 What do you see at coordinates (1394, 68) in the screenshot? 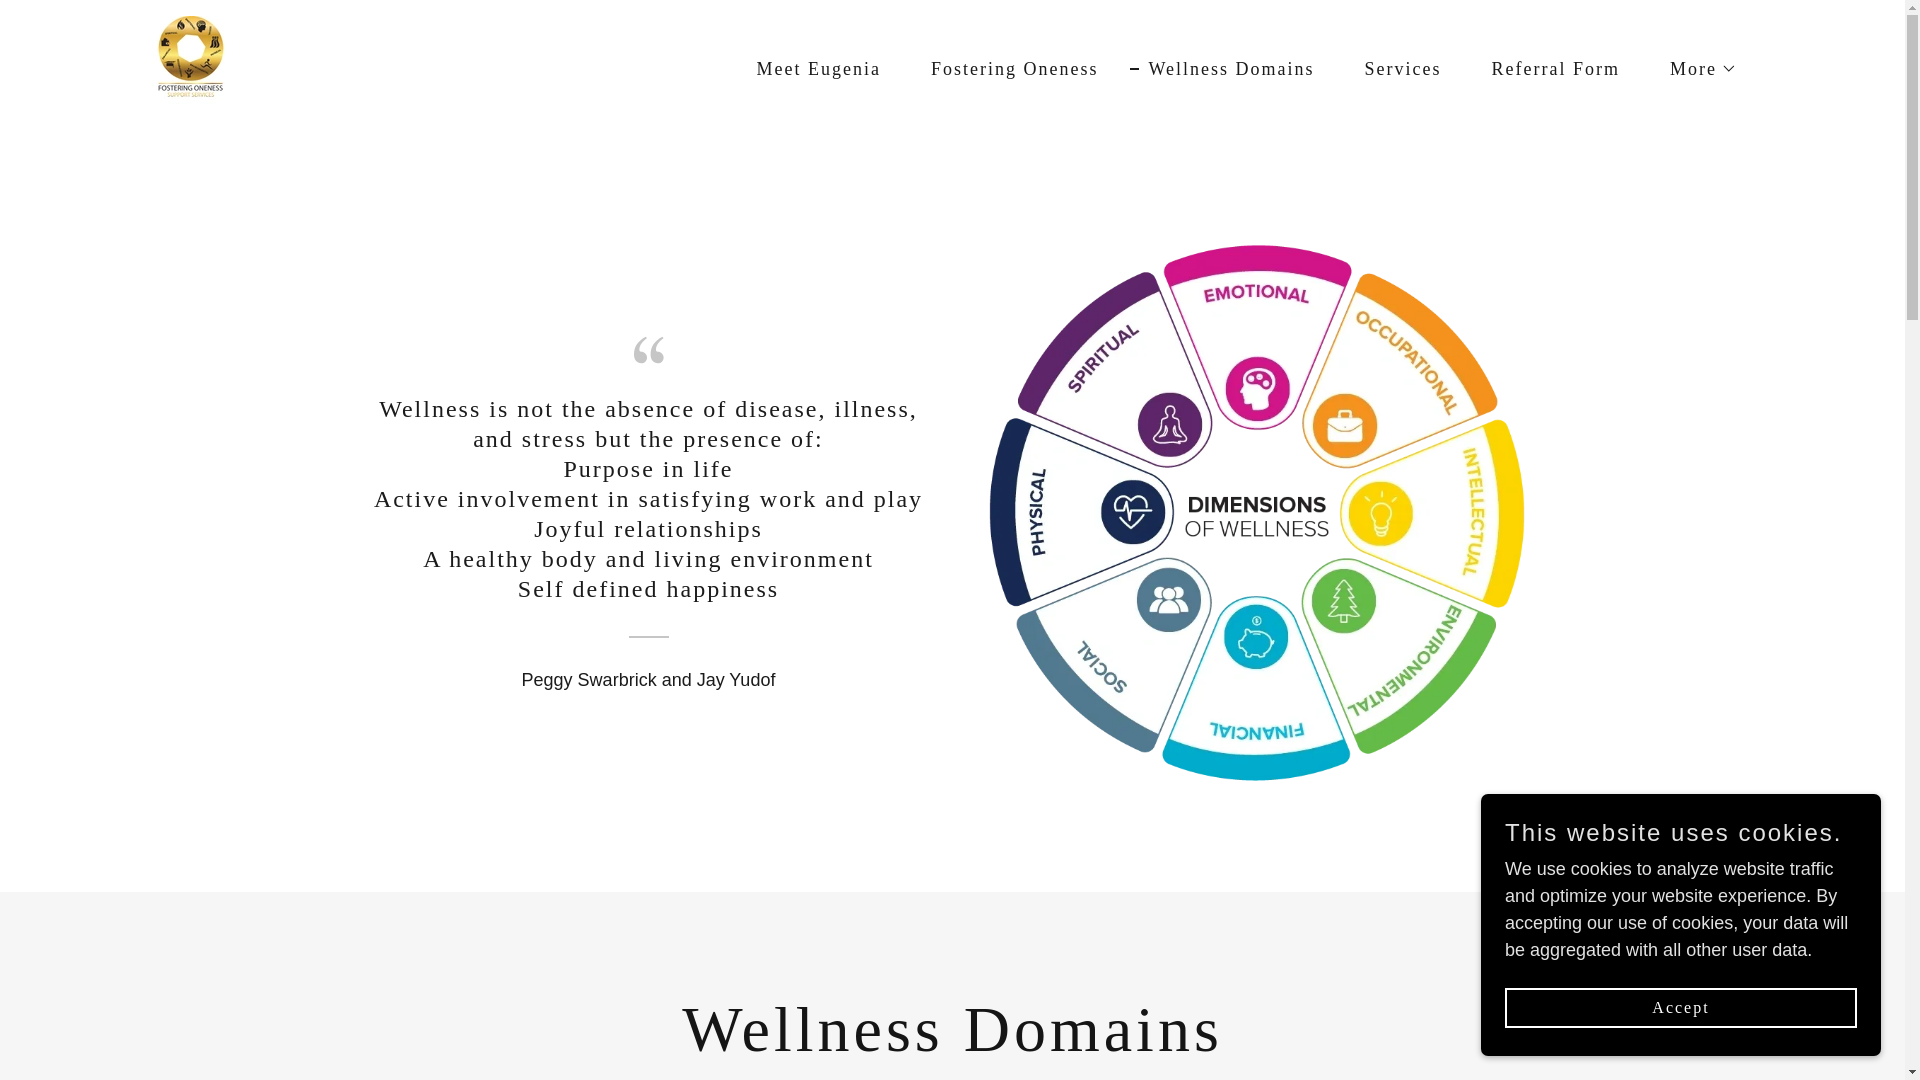
I see `Services` at bounding box center [1394, 68].